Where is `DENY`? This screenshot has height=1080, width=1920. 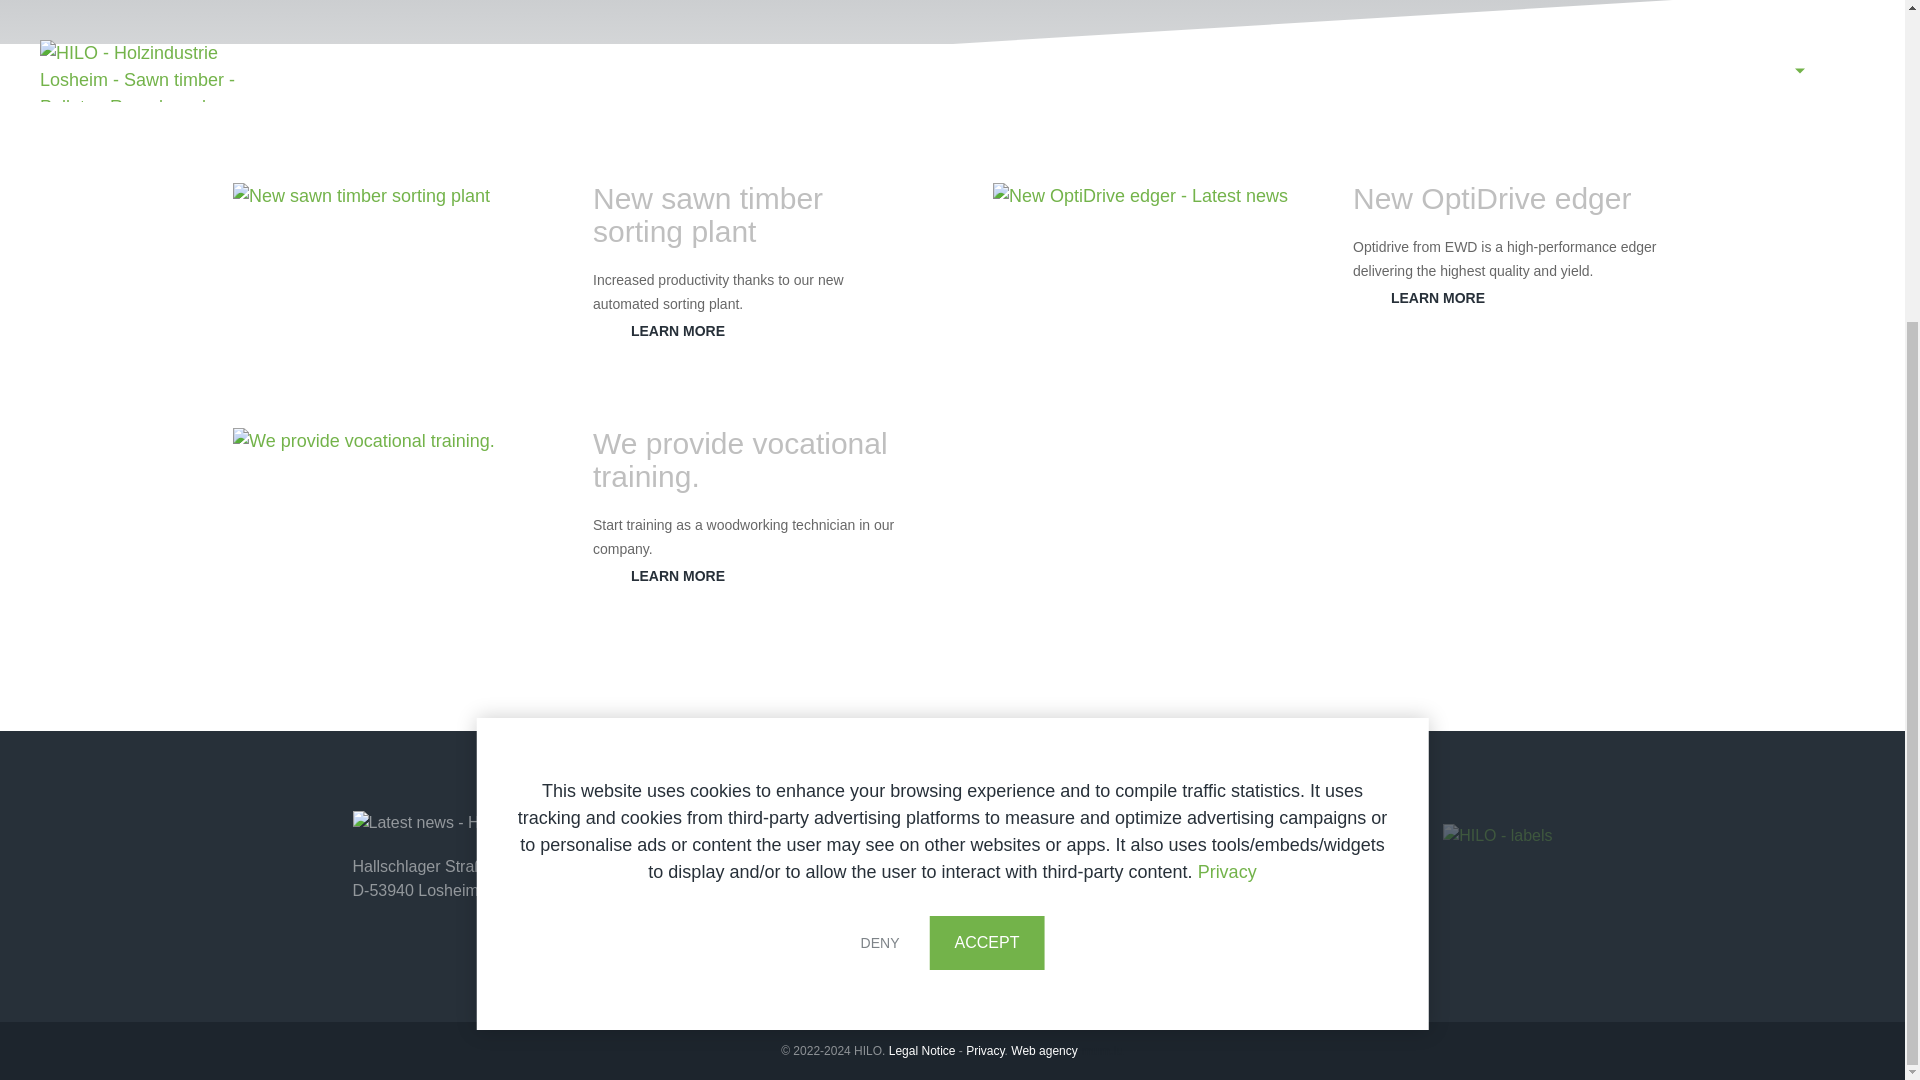
DENY is located at coordinates (880, 496).